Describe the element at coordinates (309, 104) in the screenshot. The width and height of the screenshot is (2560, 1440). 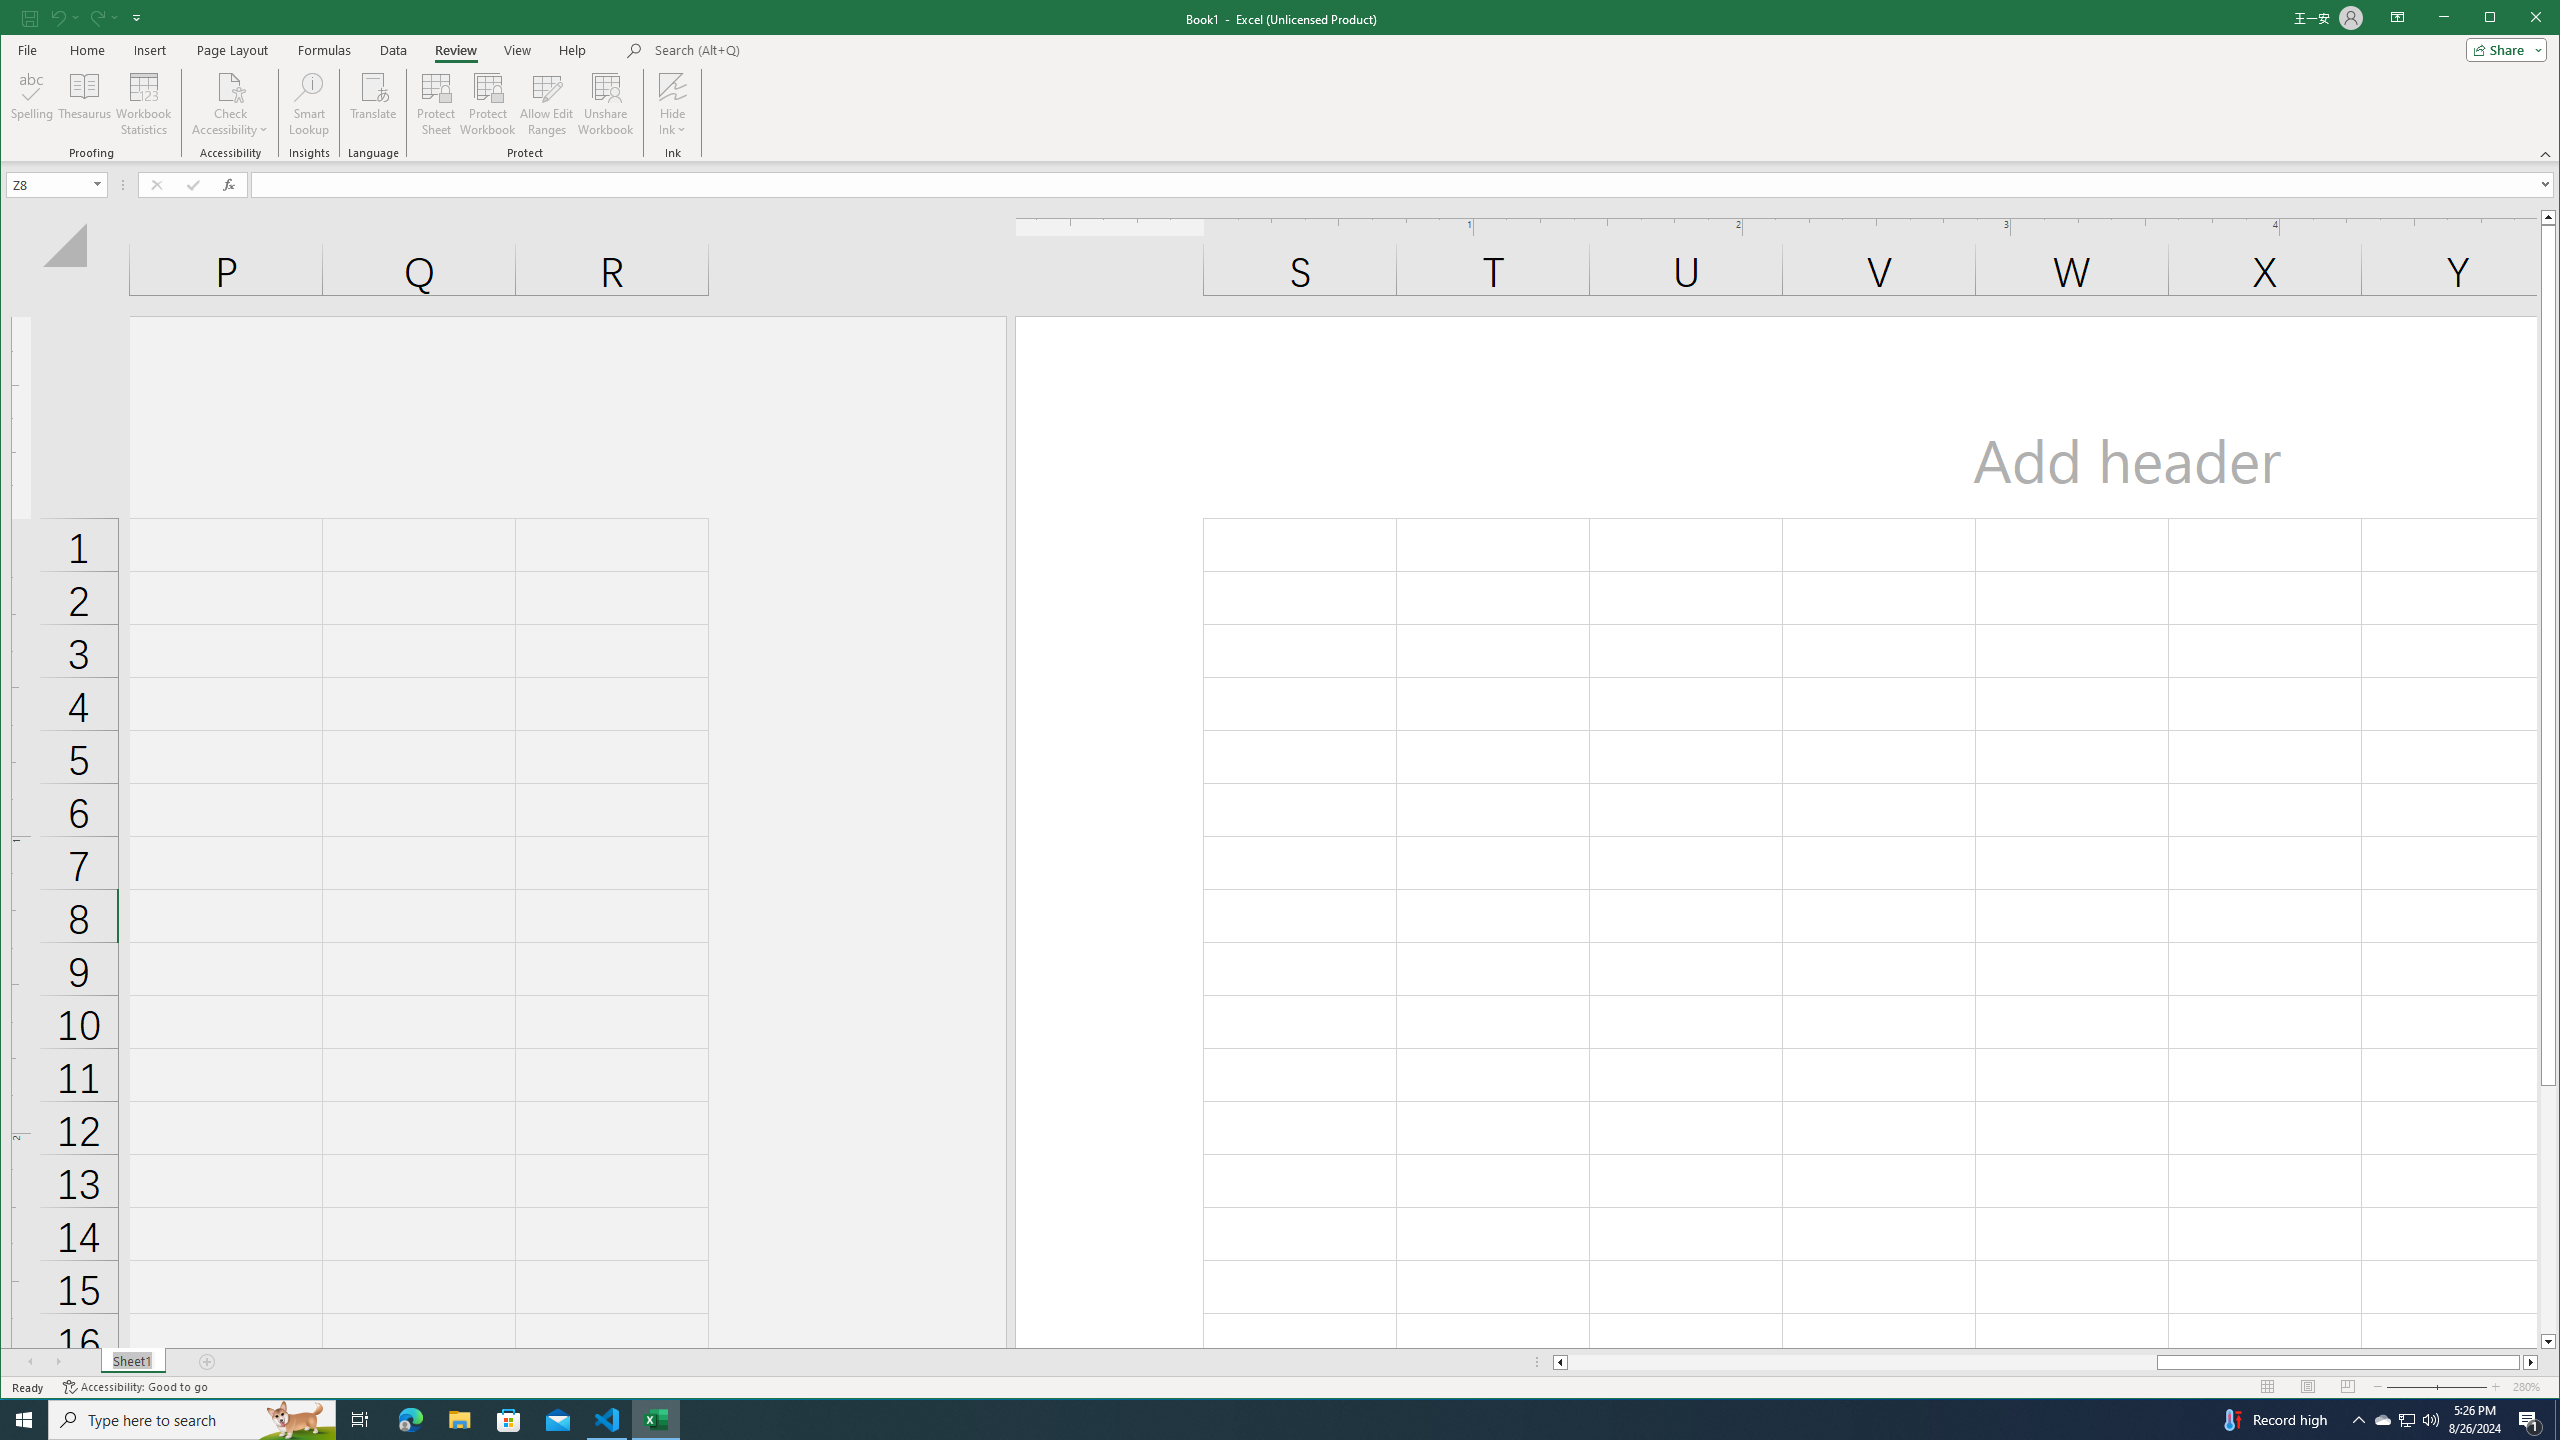
I see `Workbook Statistics` at that location.